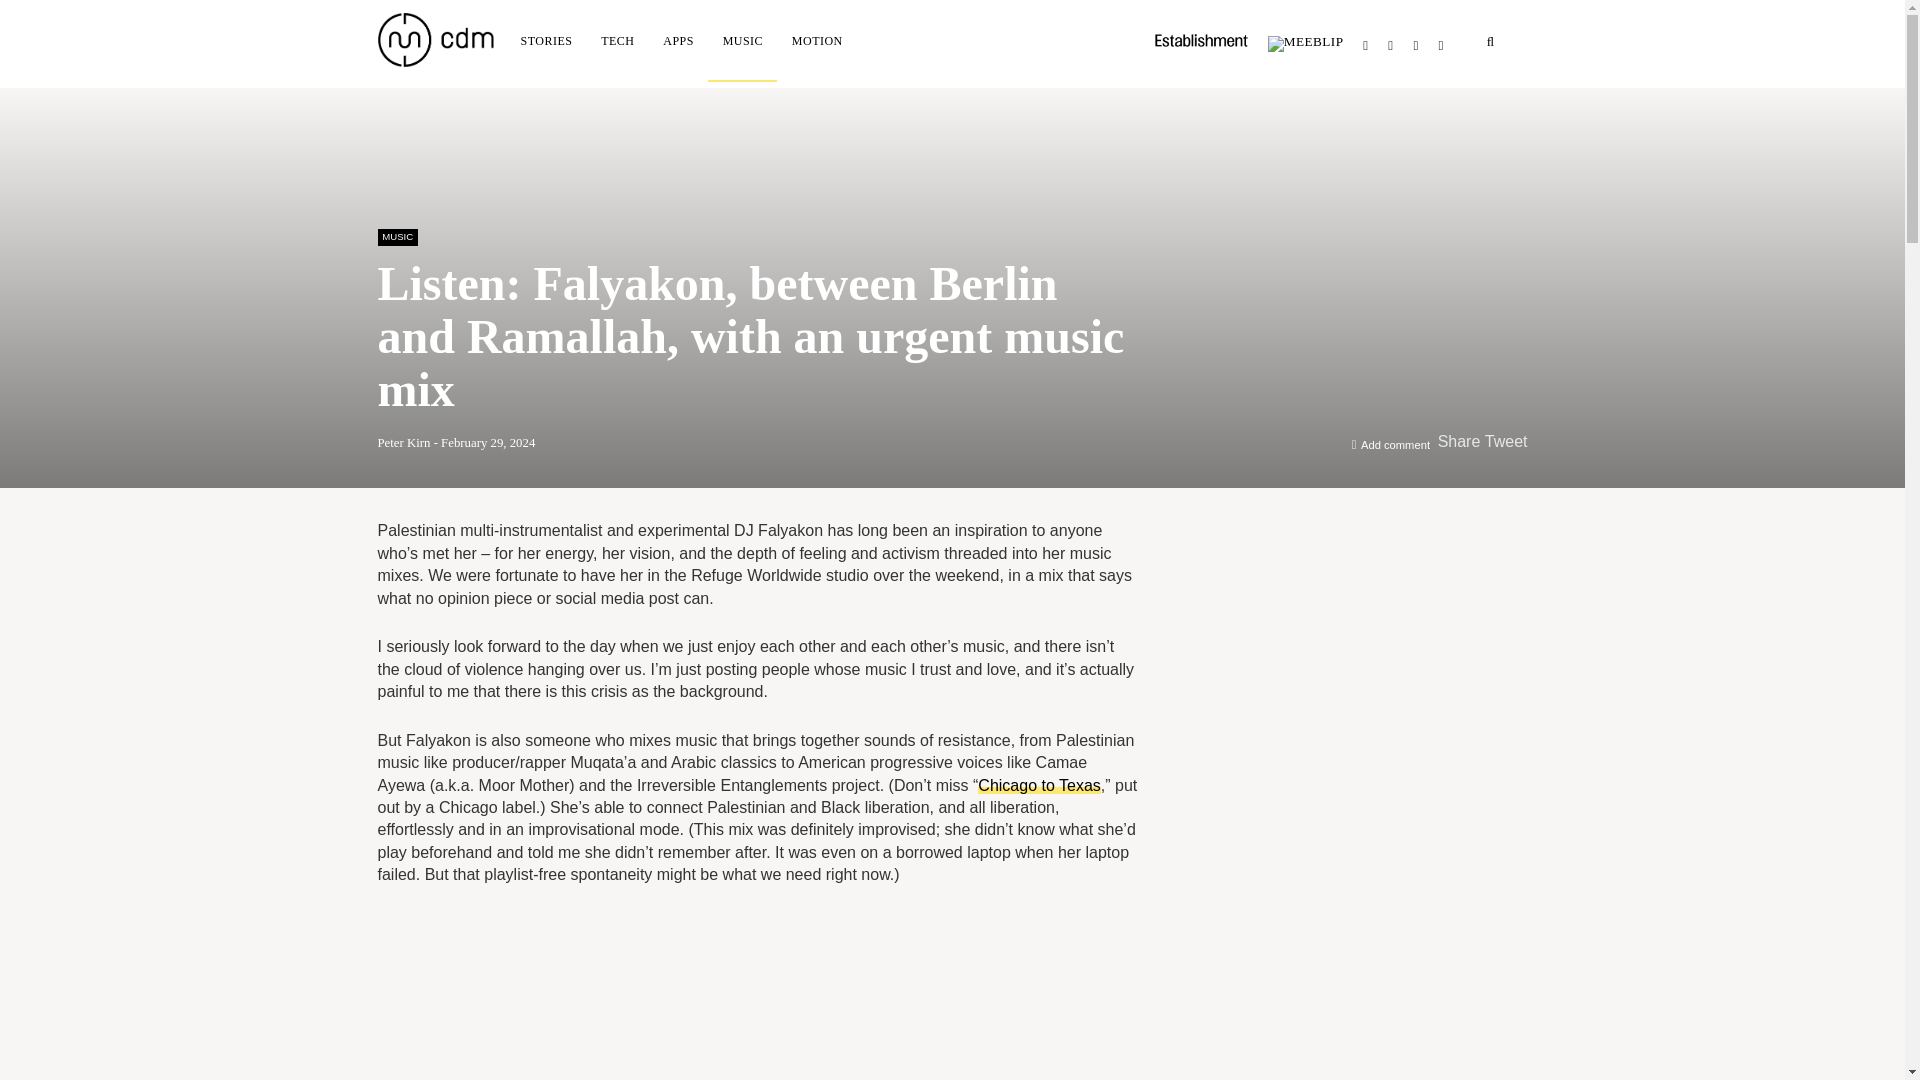  What do you see at coordinates (816, 40) in the screenshot?
I see `MOTION` at bounding box center [816, 40].